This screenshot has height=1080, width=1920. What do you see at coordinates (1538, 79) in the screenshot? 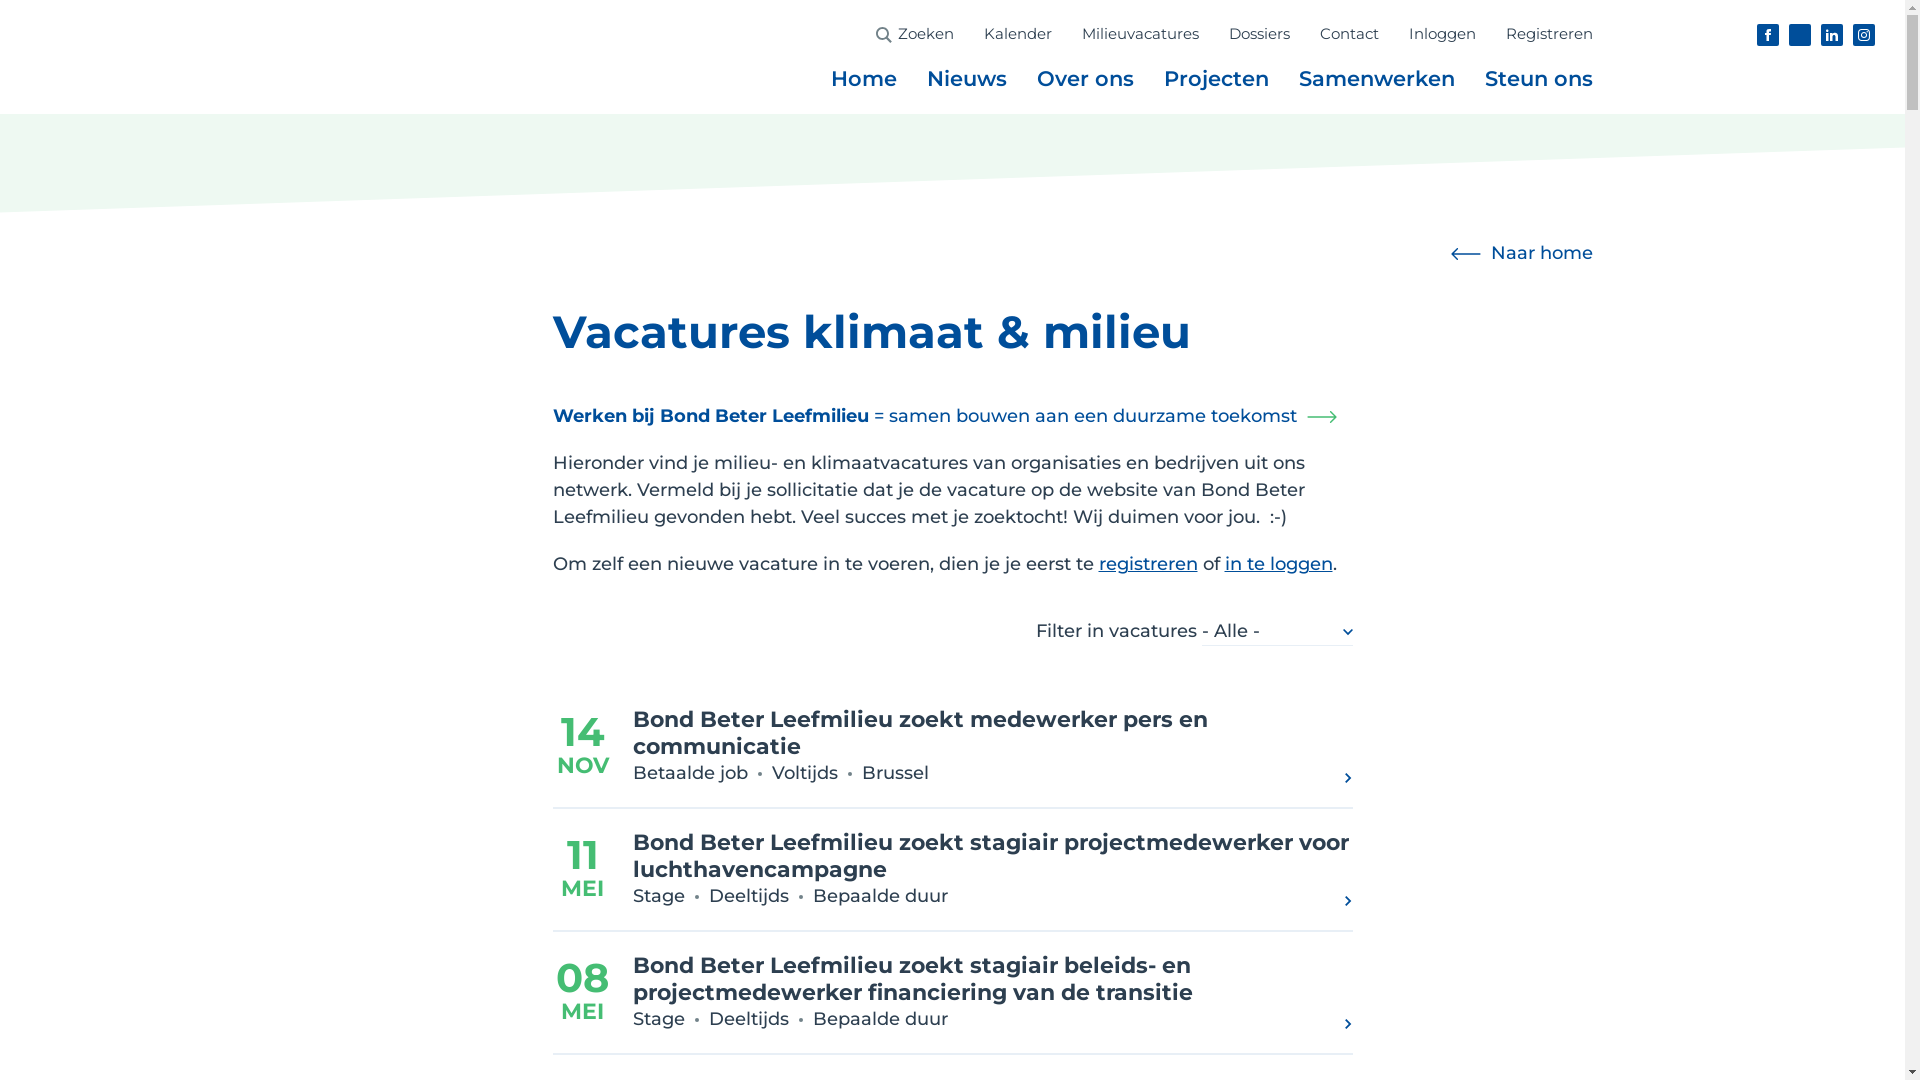
I see `Steun ons` at bounding box center [1538, 79].